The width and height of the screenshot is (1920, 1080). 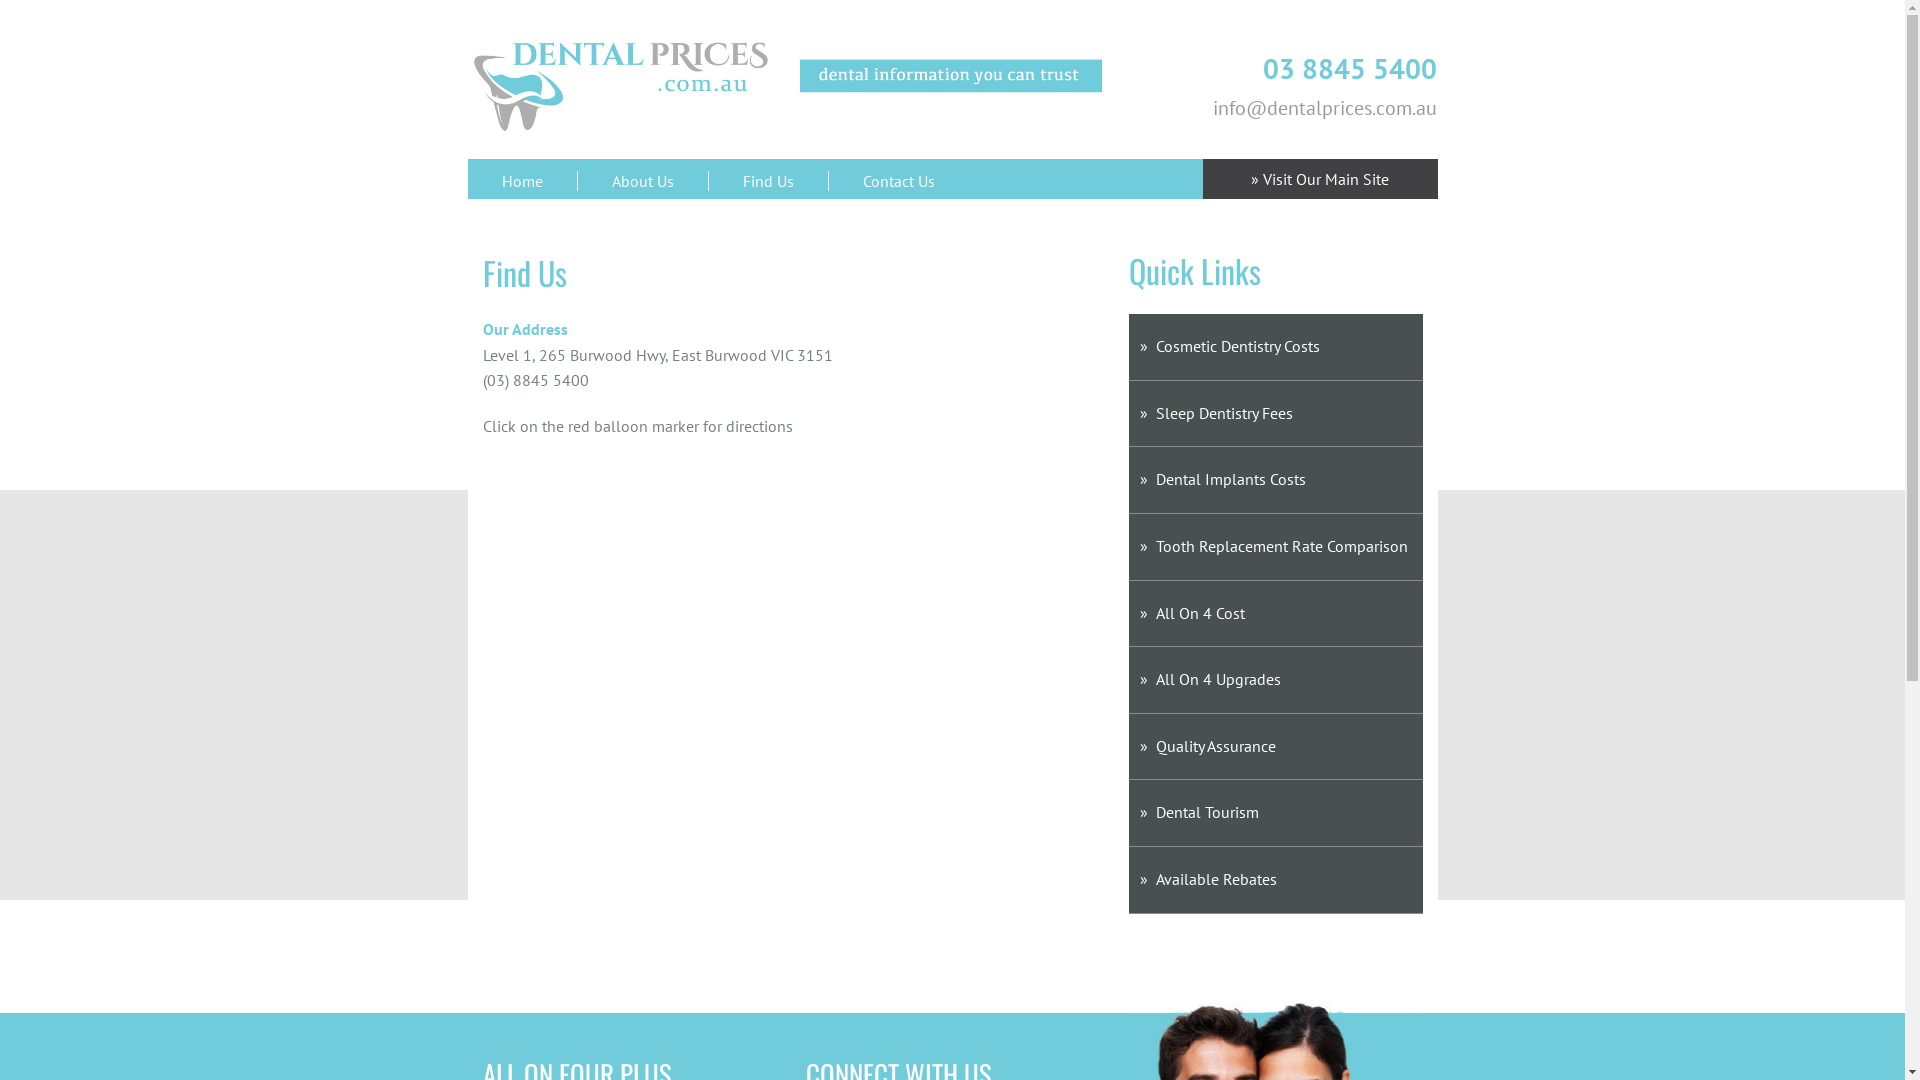 What do you see at coordinates (1276, 348) in the screenshot?
I see `Cosmetic Dentistry Costs` at bounding box center [1276, 348].